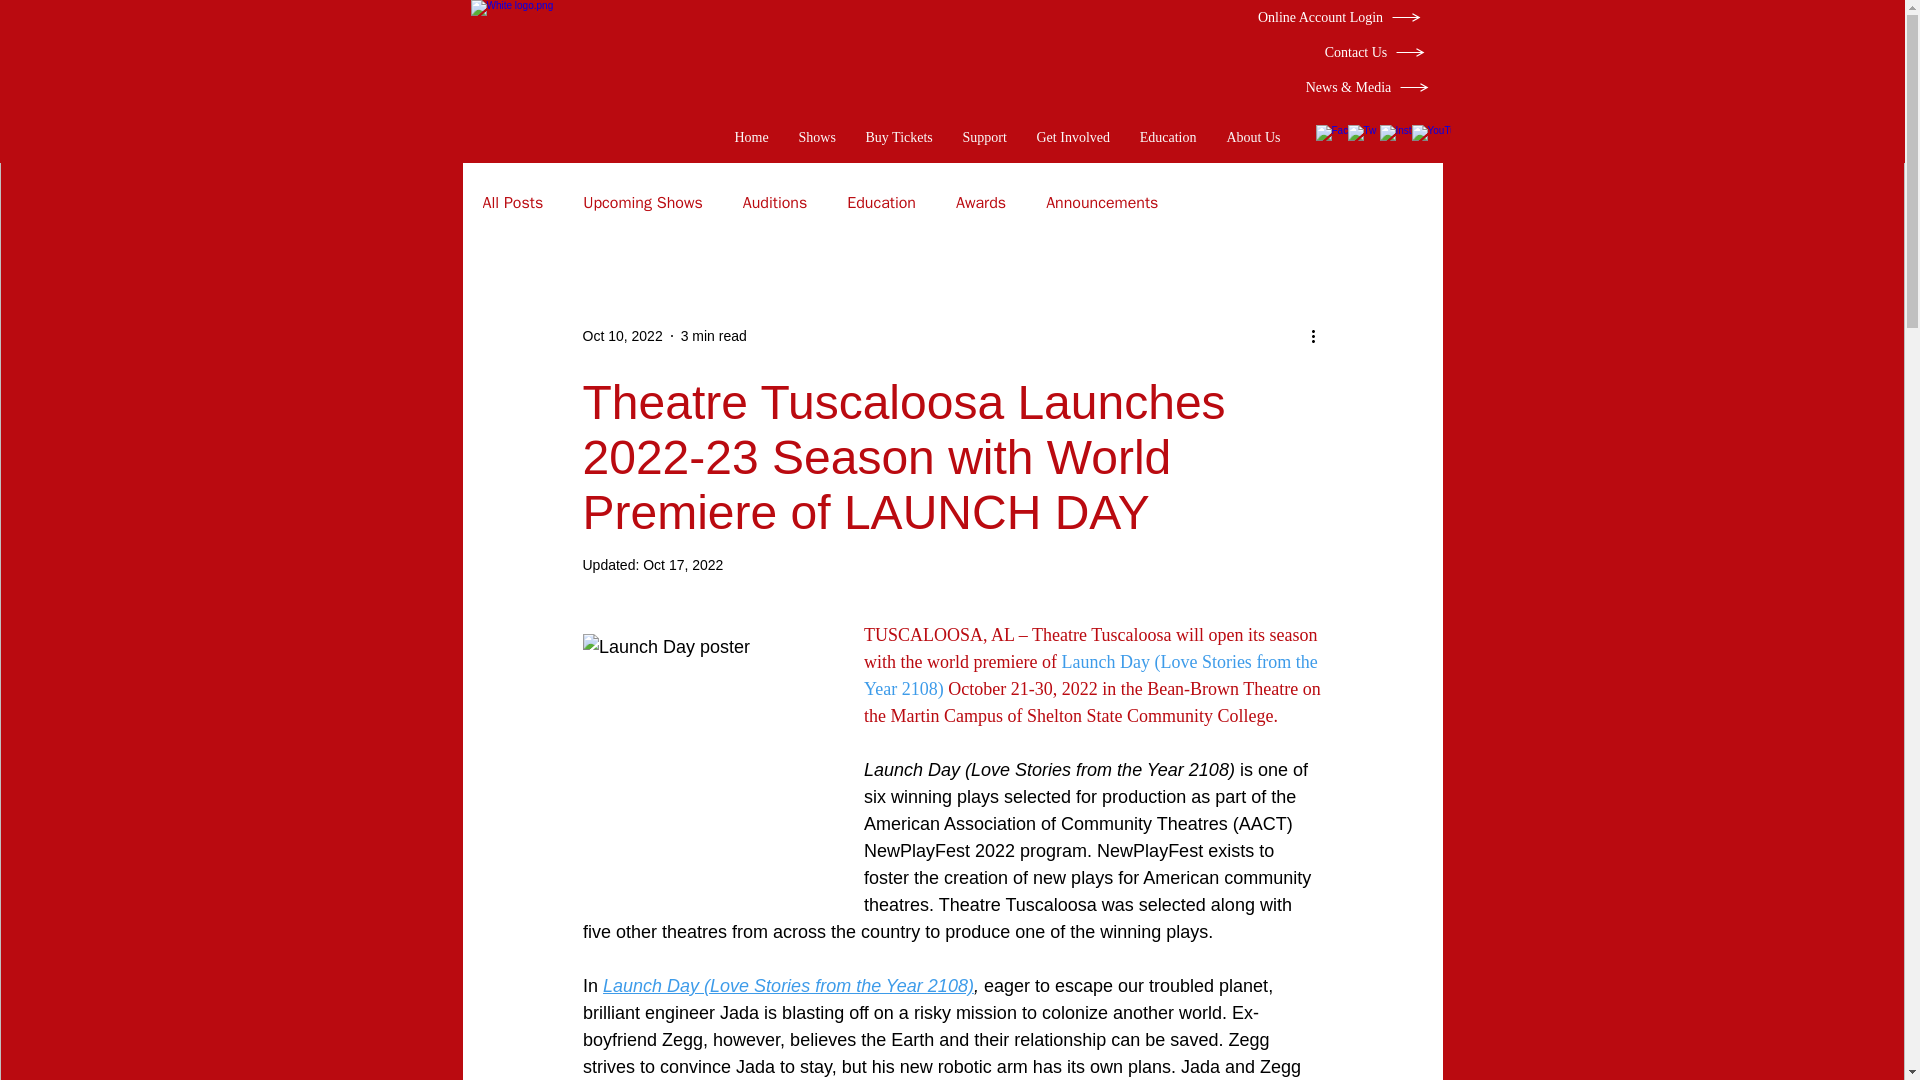  What do you see at coordinates (752, 138) in the screenshot?
I see `Home` at bounding box center [752, 138].